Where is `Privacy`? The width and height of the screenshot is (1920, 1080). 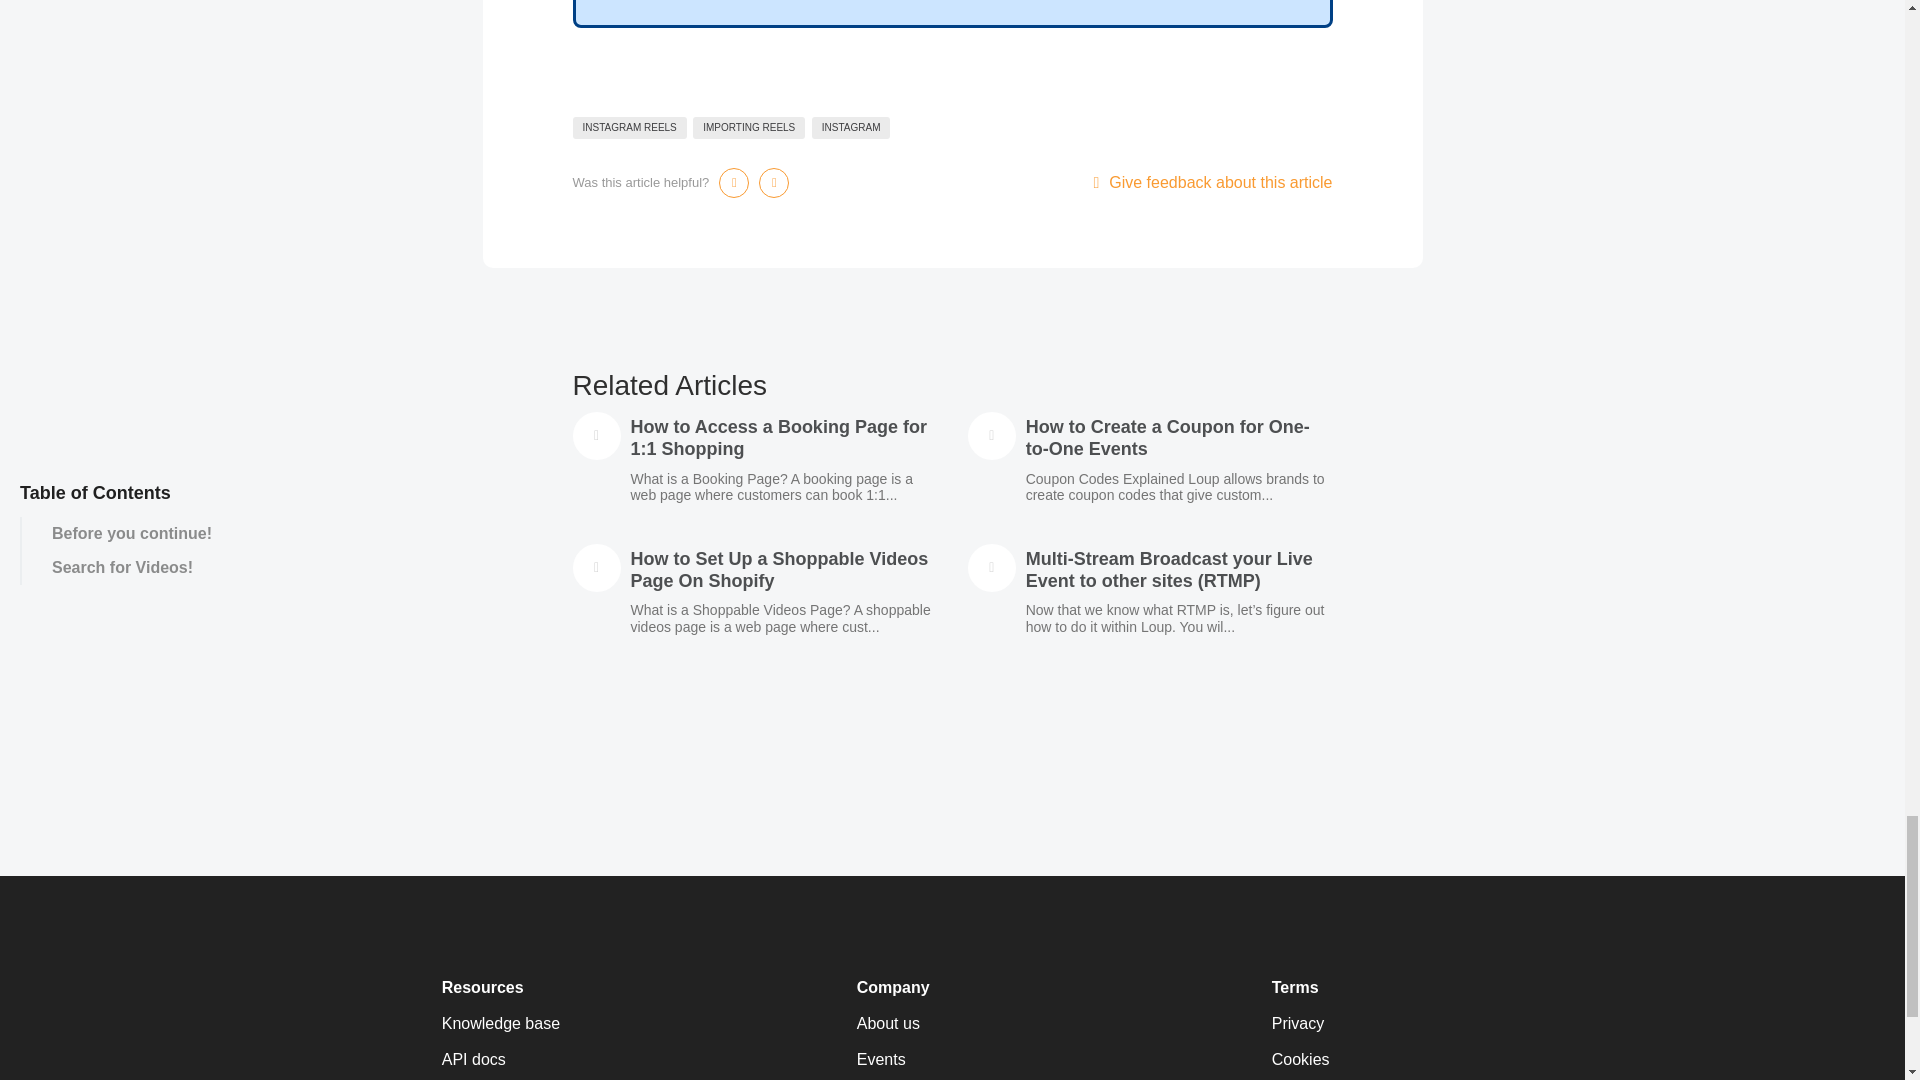
Privacy is located at coordinates (1367, 1023).